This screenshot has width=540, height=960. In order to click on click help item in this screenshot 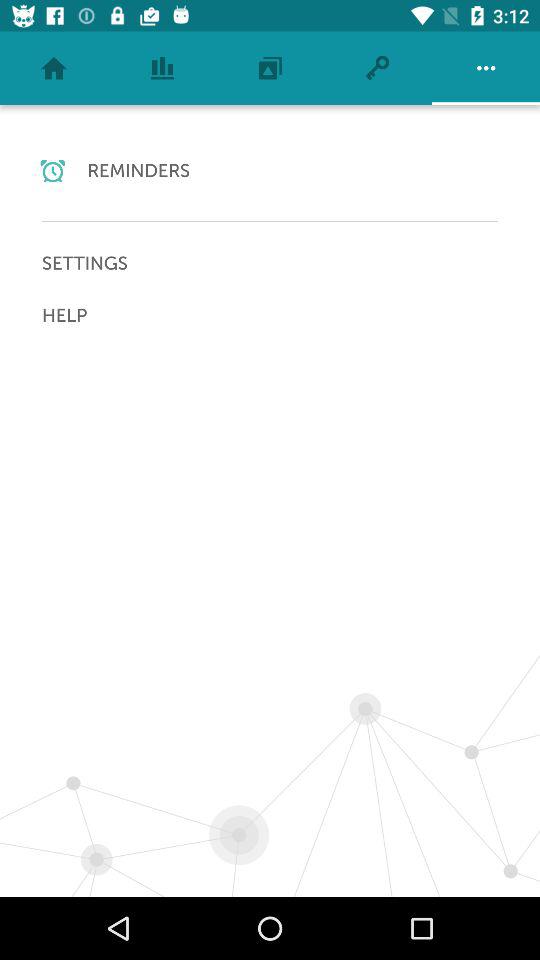, I will do `click(270, 315)`.